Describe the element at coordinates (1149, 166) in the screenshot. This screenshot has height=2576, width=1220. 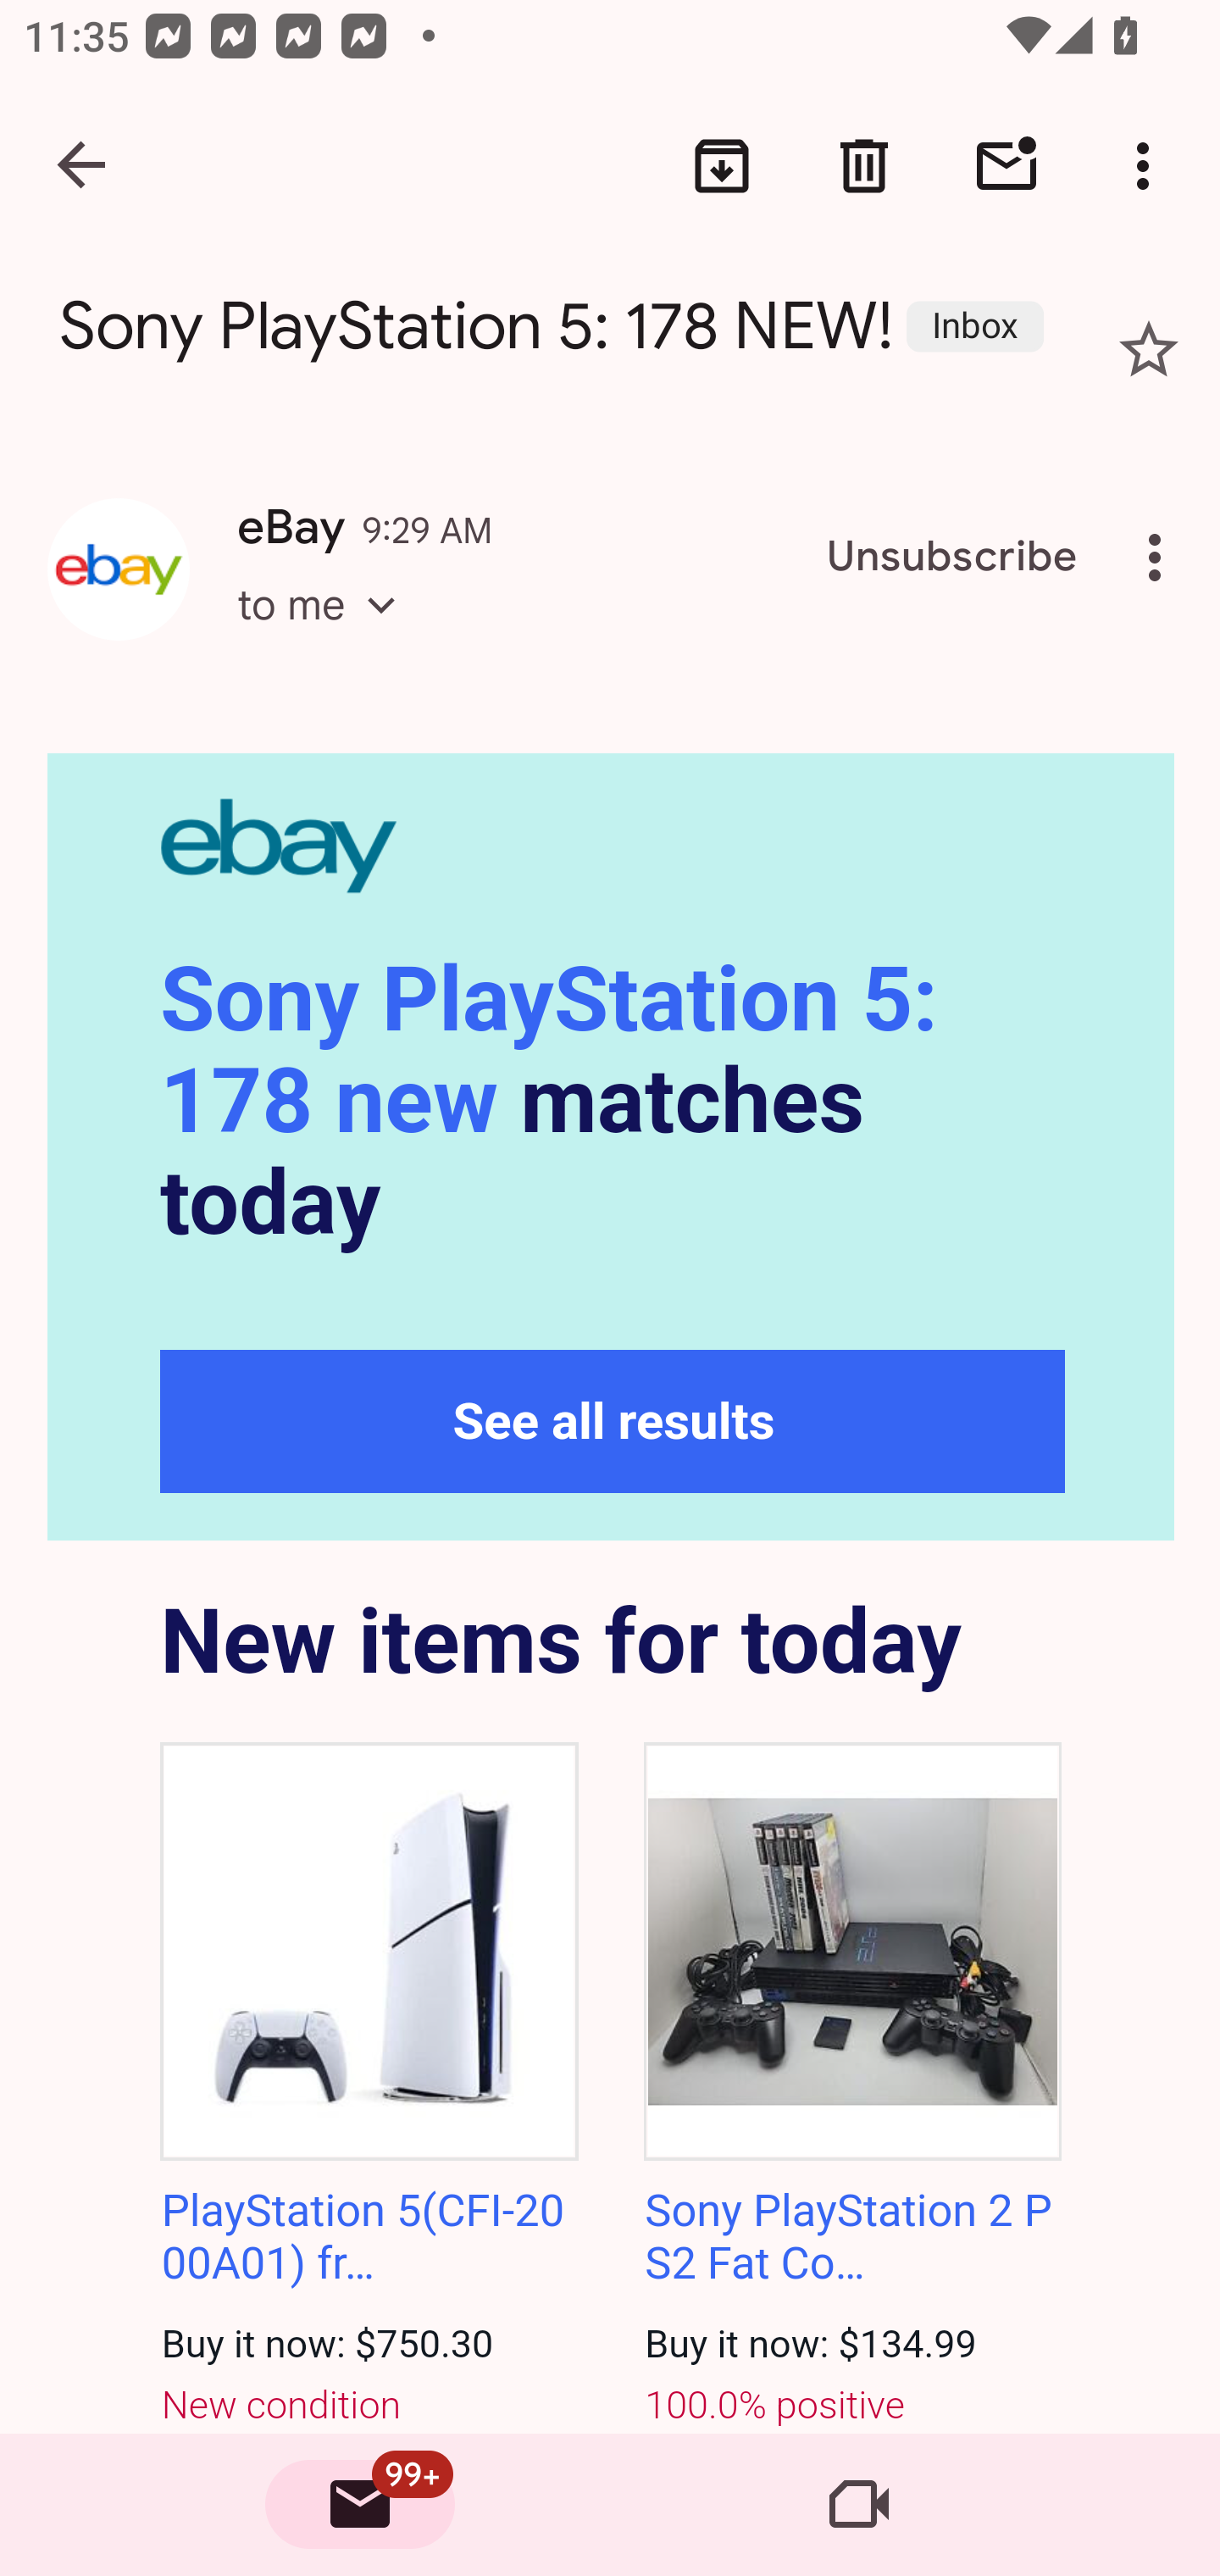
I see `More options` at that location.